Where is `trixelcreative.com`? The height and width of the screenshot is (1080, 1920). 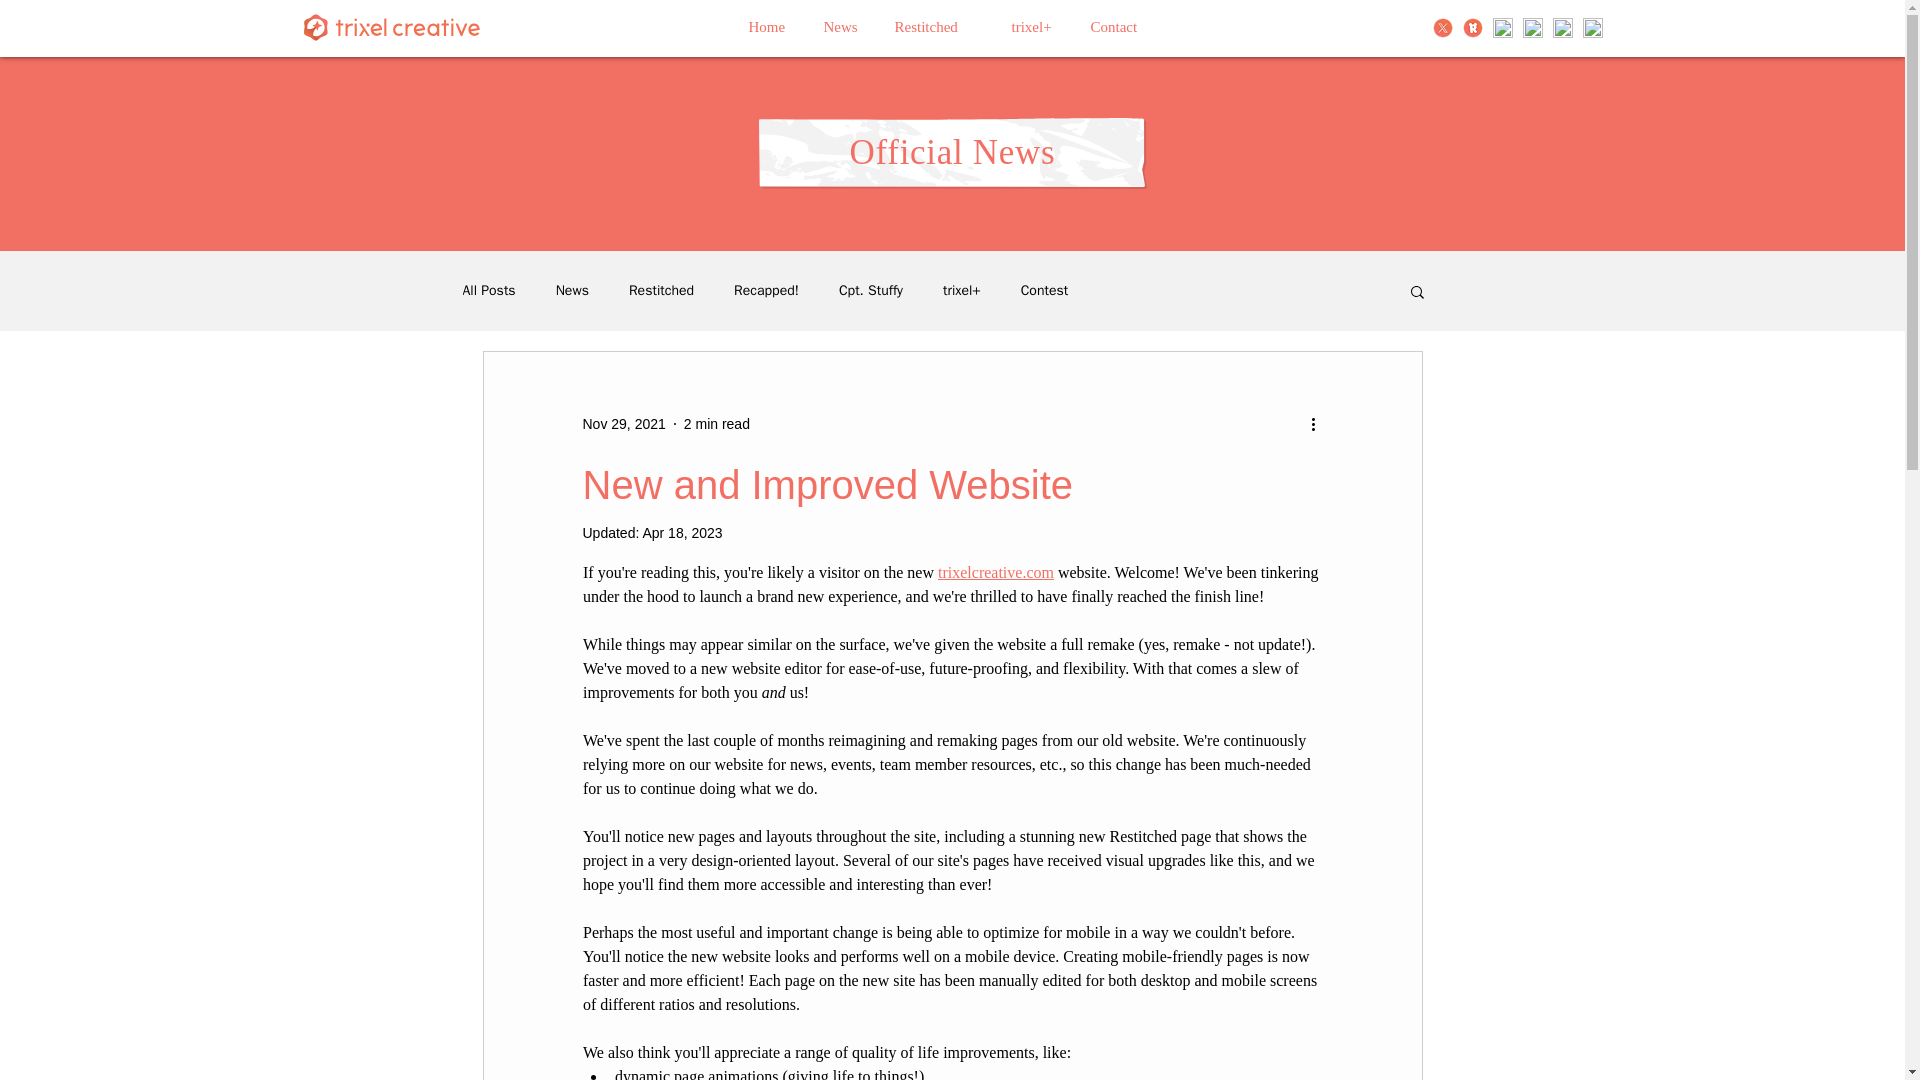
trixelcreative.com is located at coordinates (996, 572).